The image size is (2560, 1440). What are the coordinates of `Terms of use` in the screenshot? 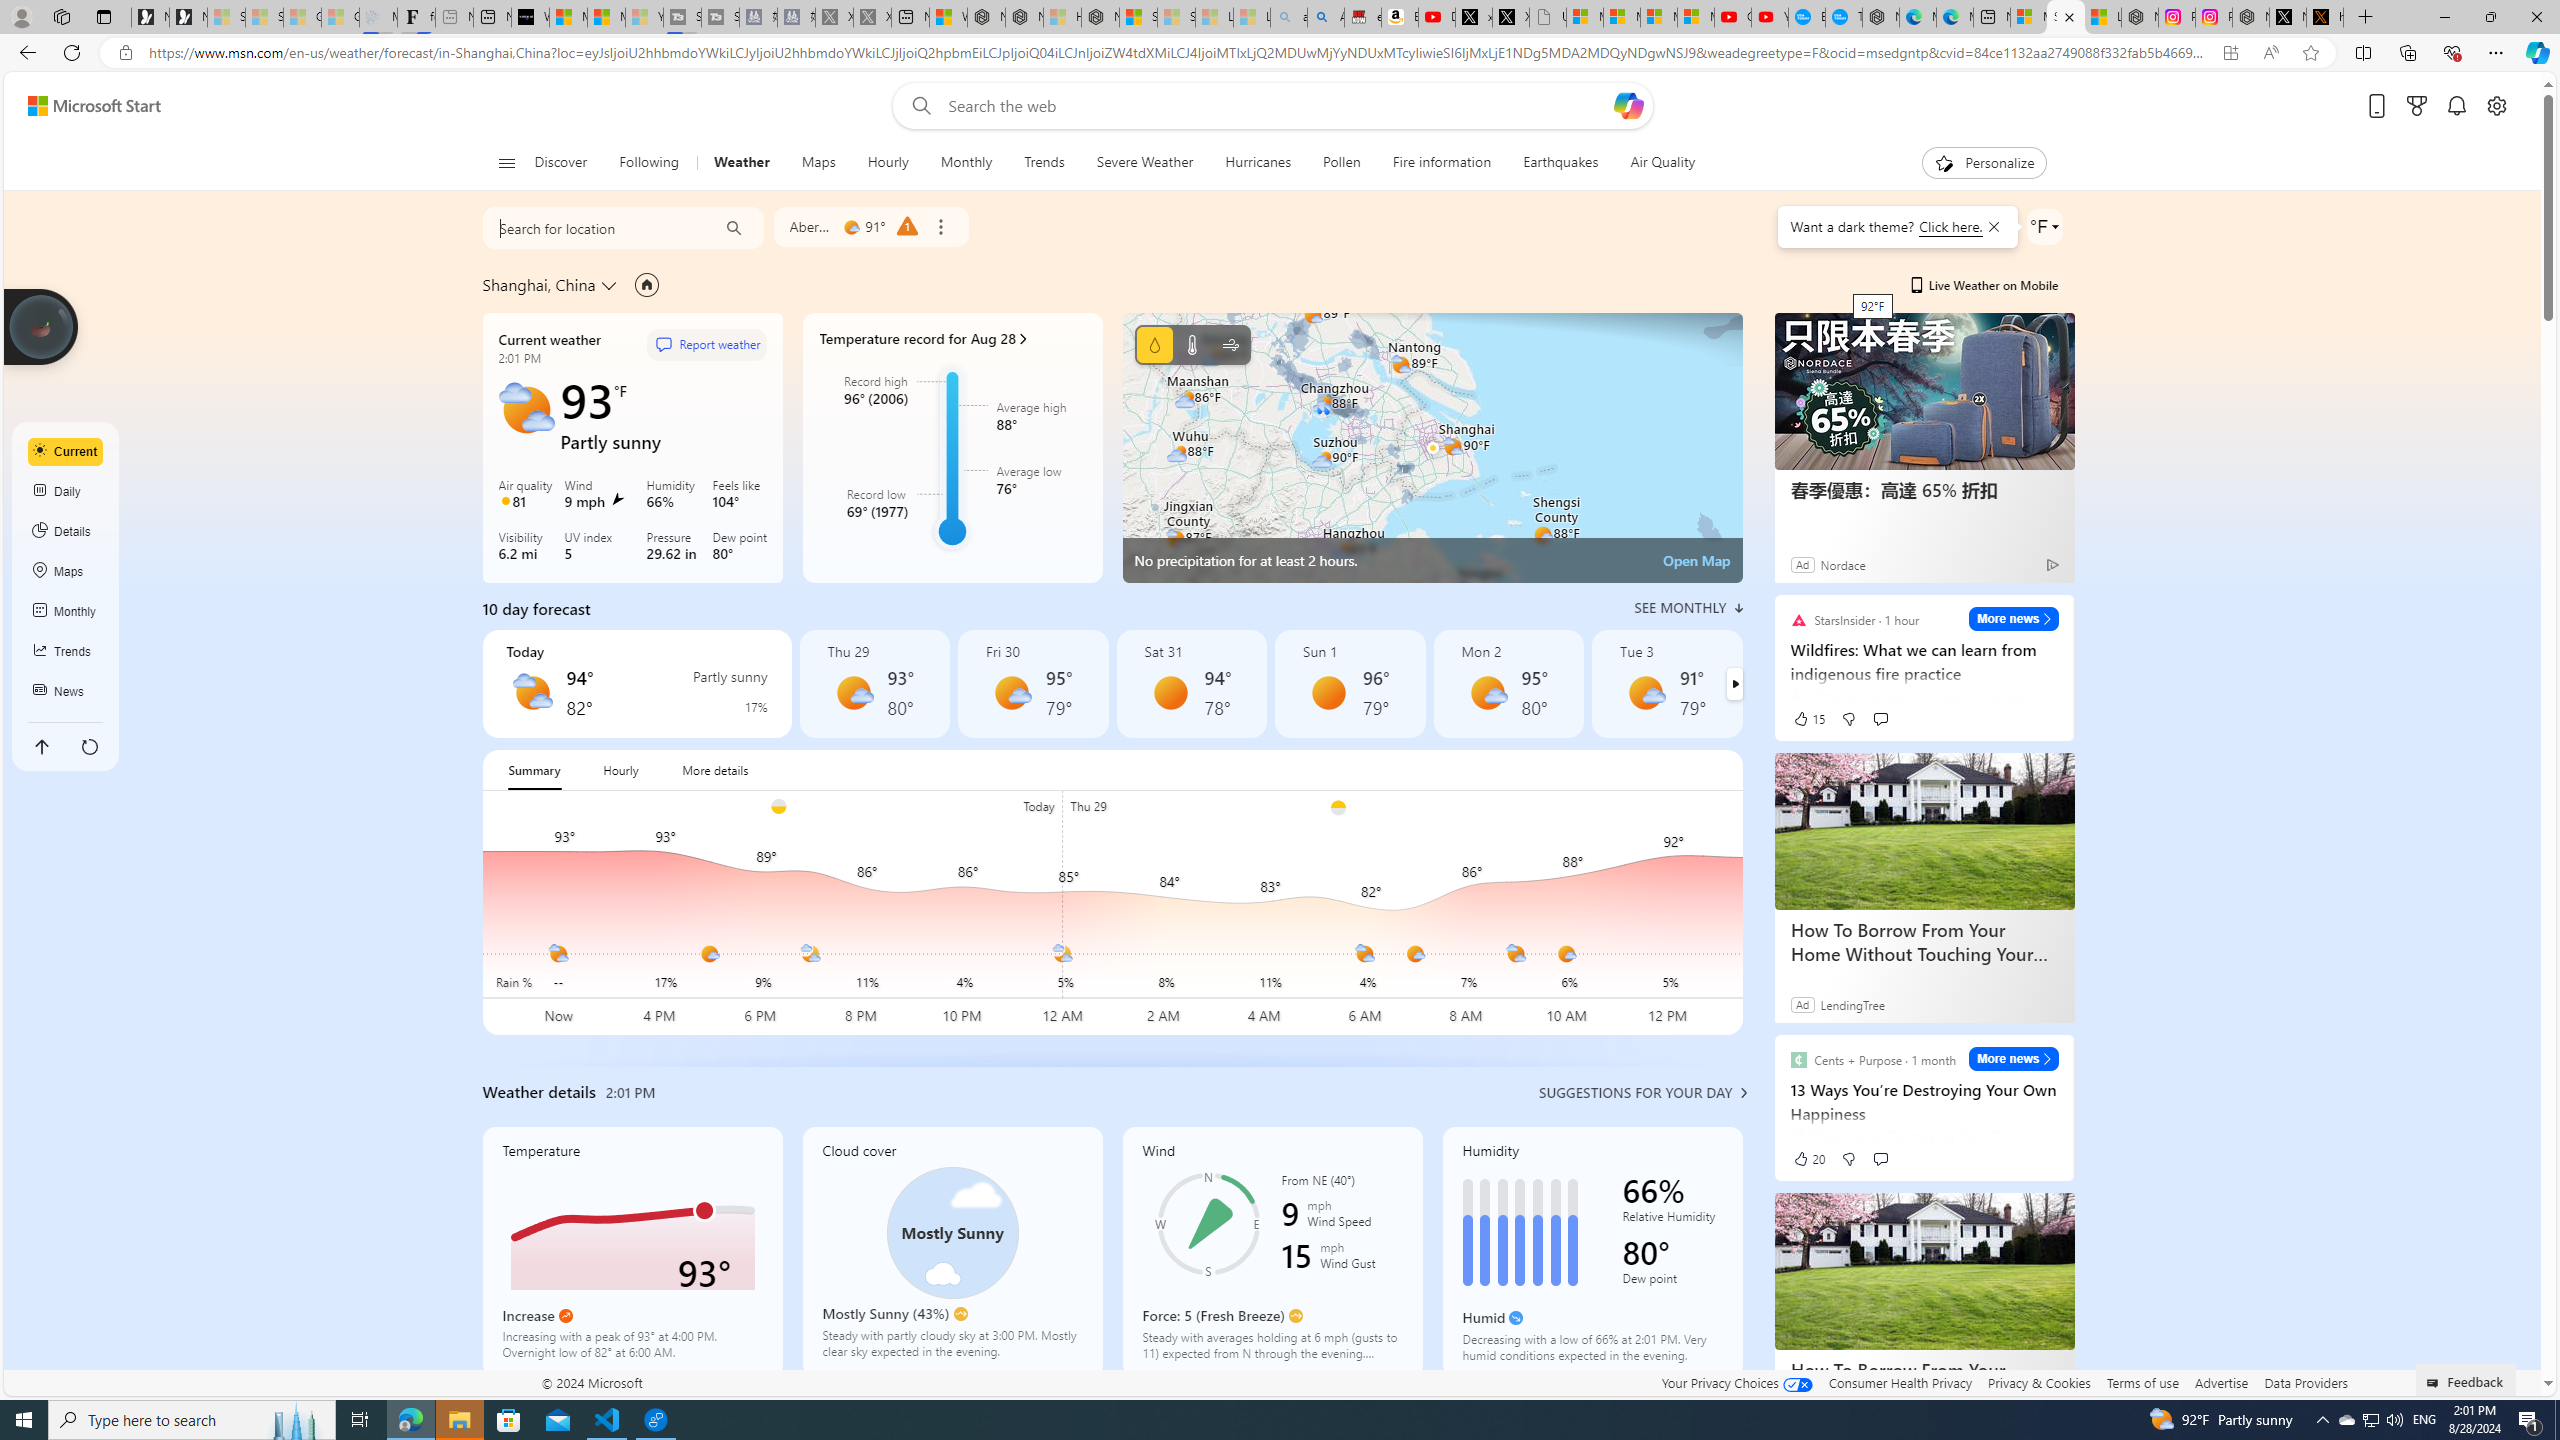 It's located at (2142, 1382).